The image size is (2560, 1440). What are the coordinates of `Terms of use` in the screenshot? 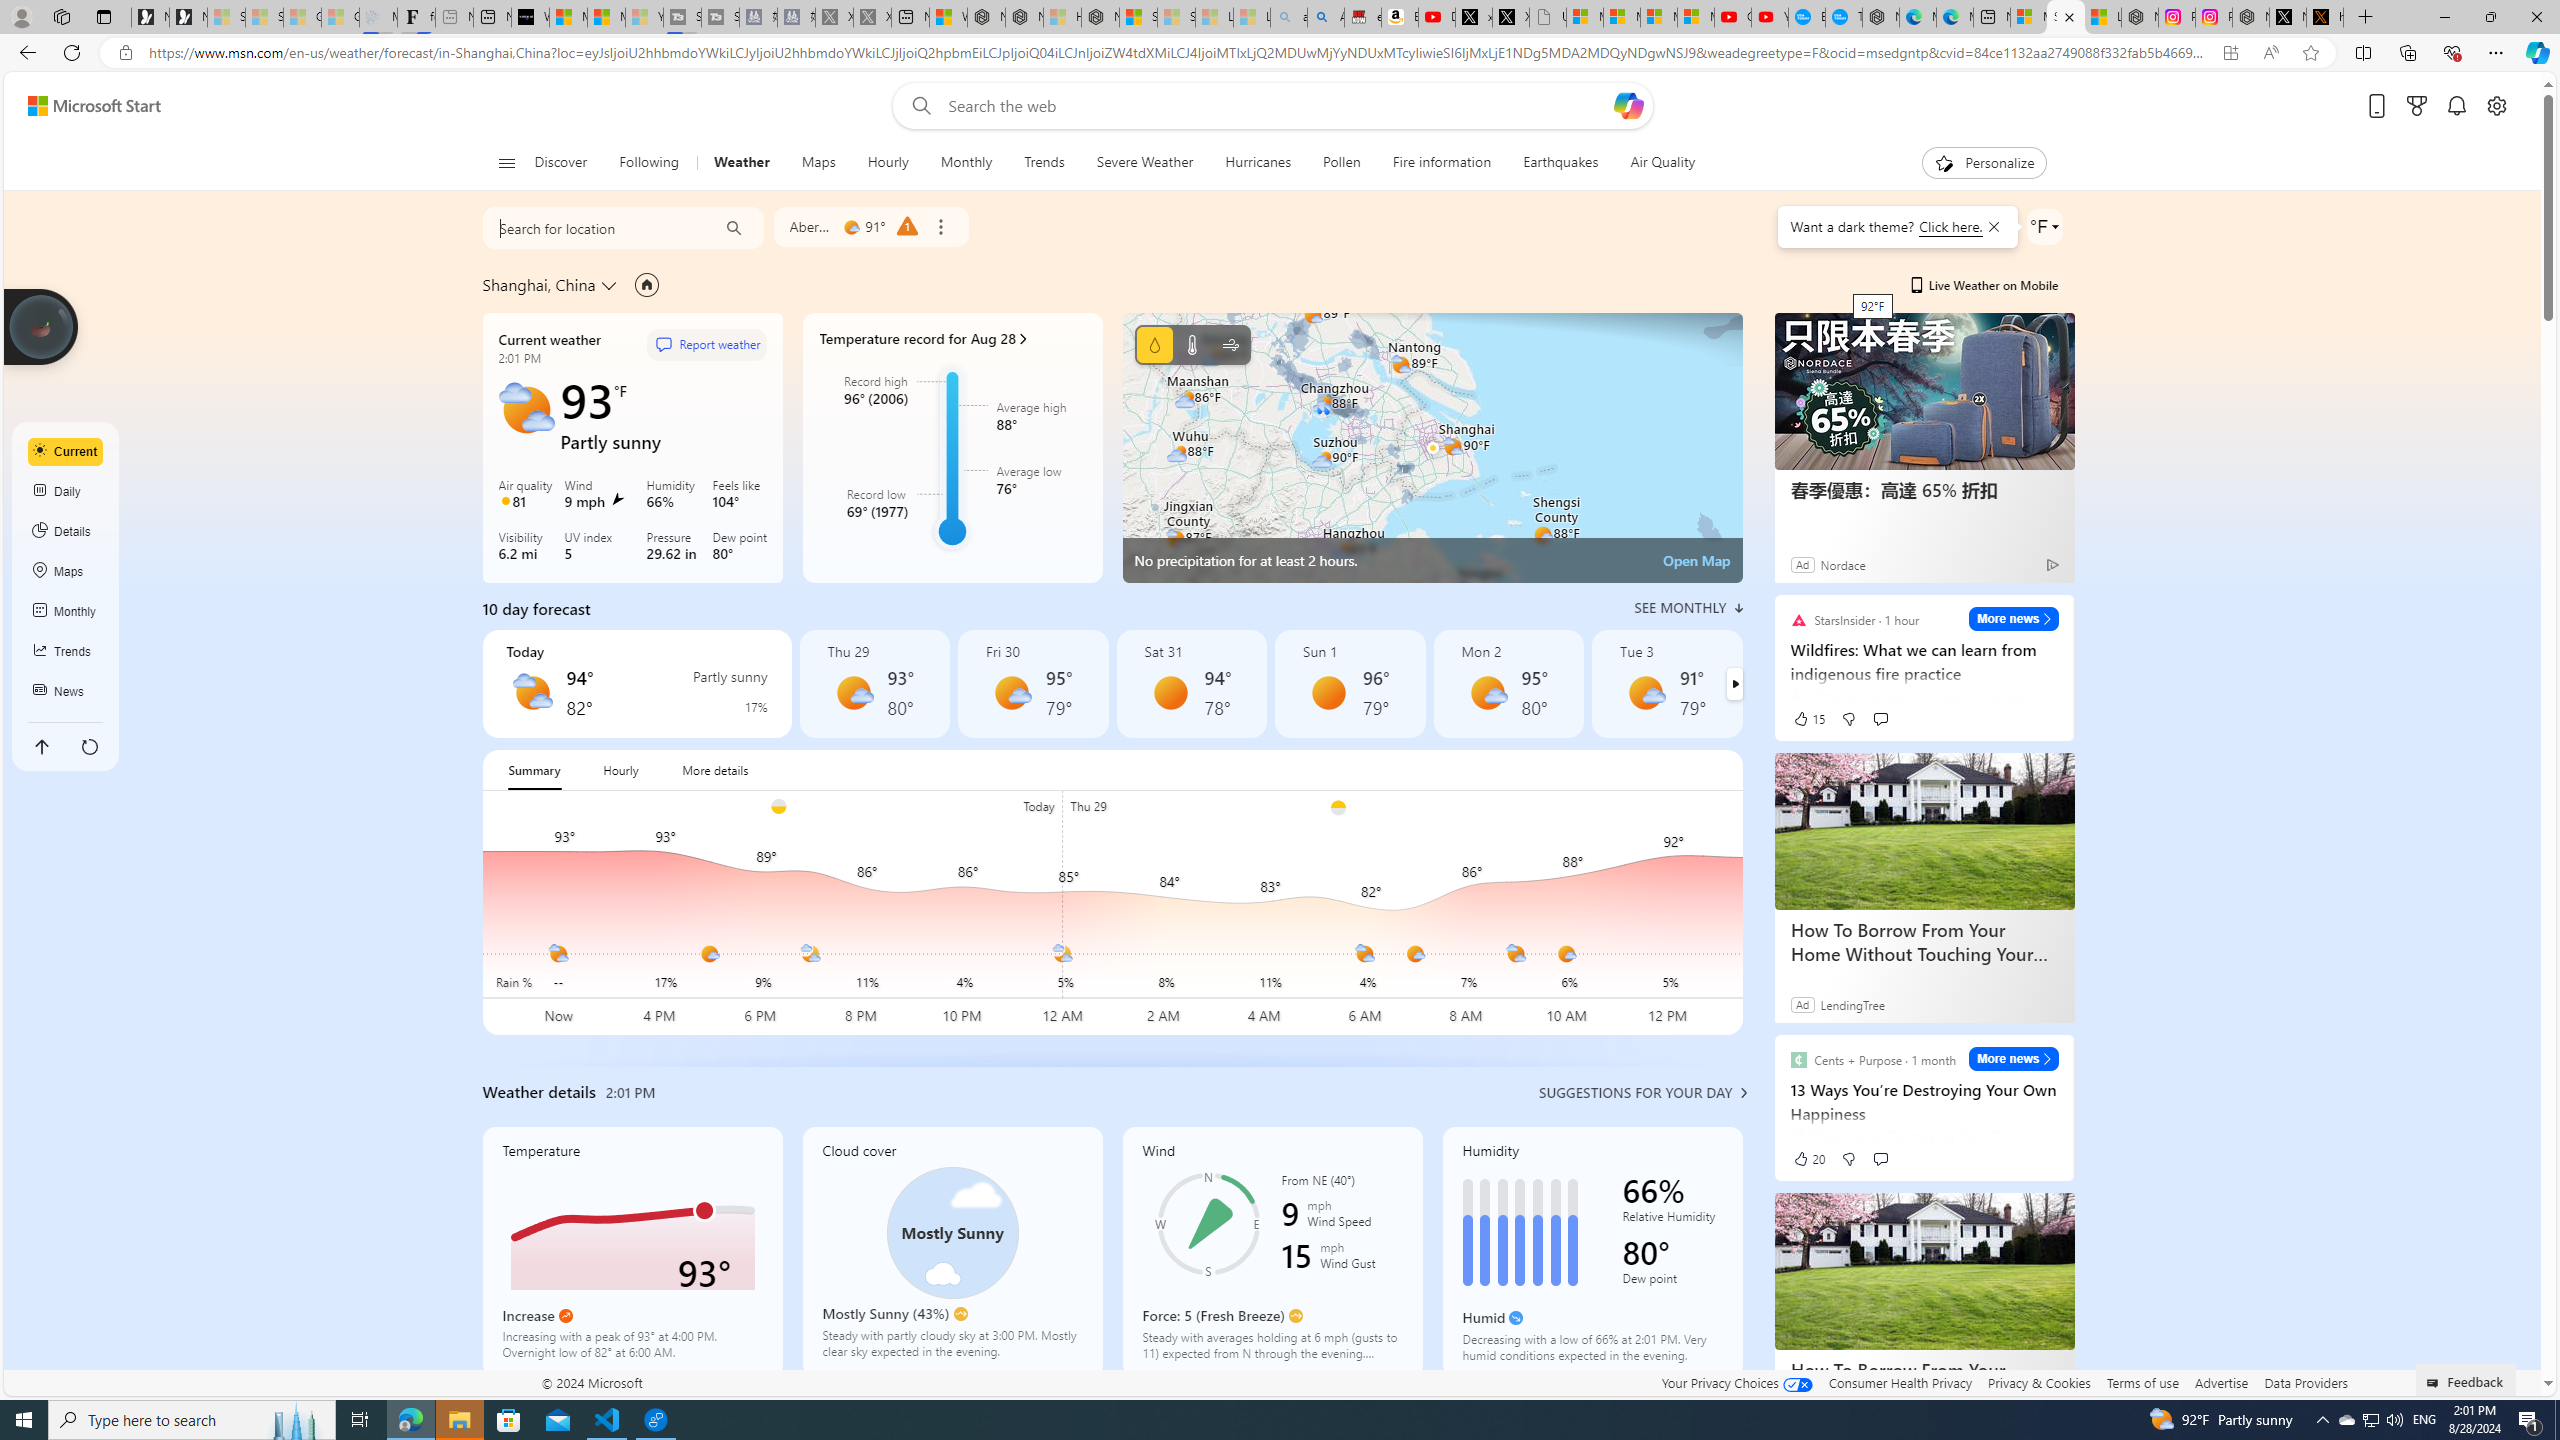 It's located at (2142, 1382).